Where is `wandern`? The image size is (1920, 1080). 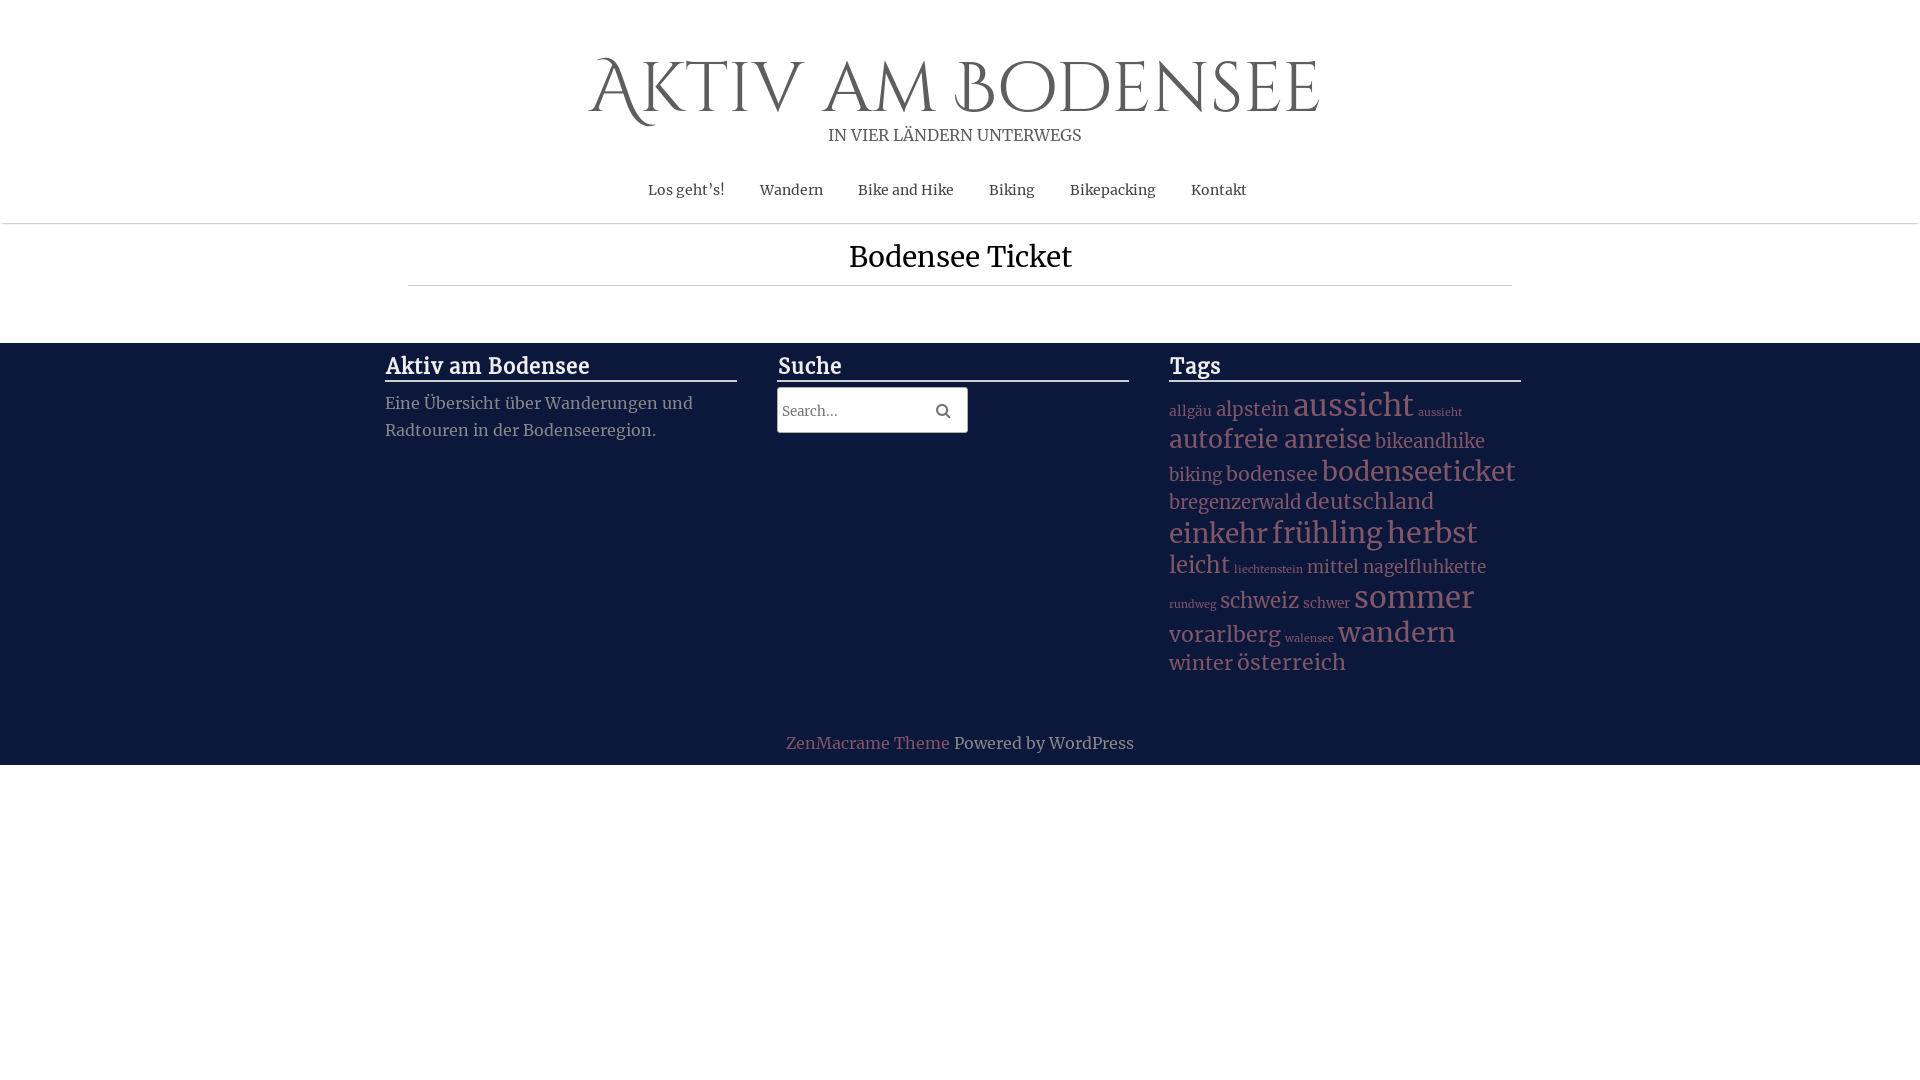 wandern is located at coordinates (1397, 632).